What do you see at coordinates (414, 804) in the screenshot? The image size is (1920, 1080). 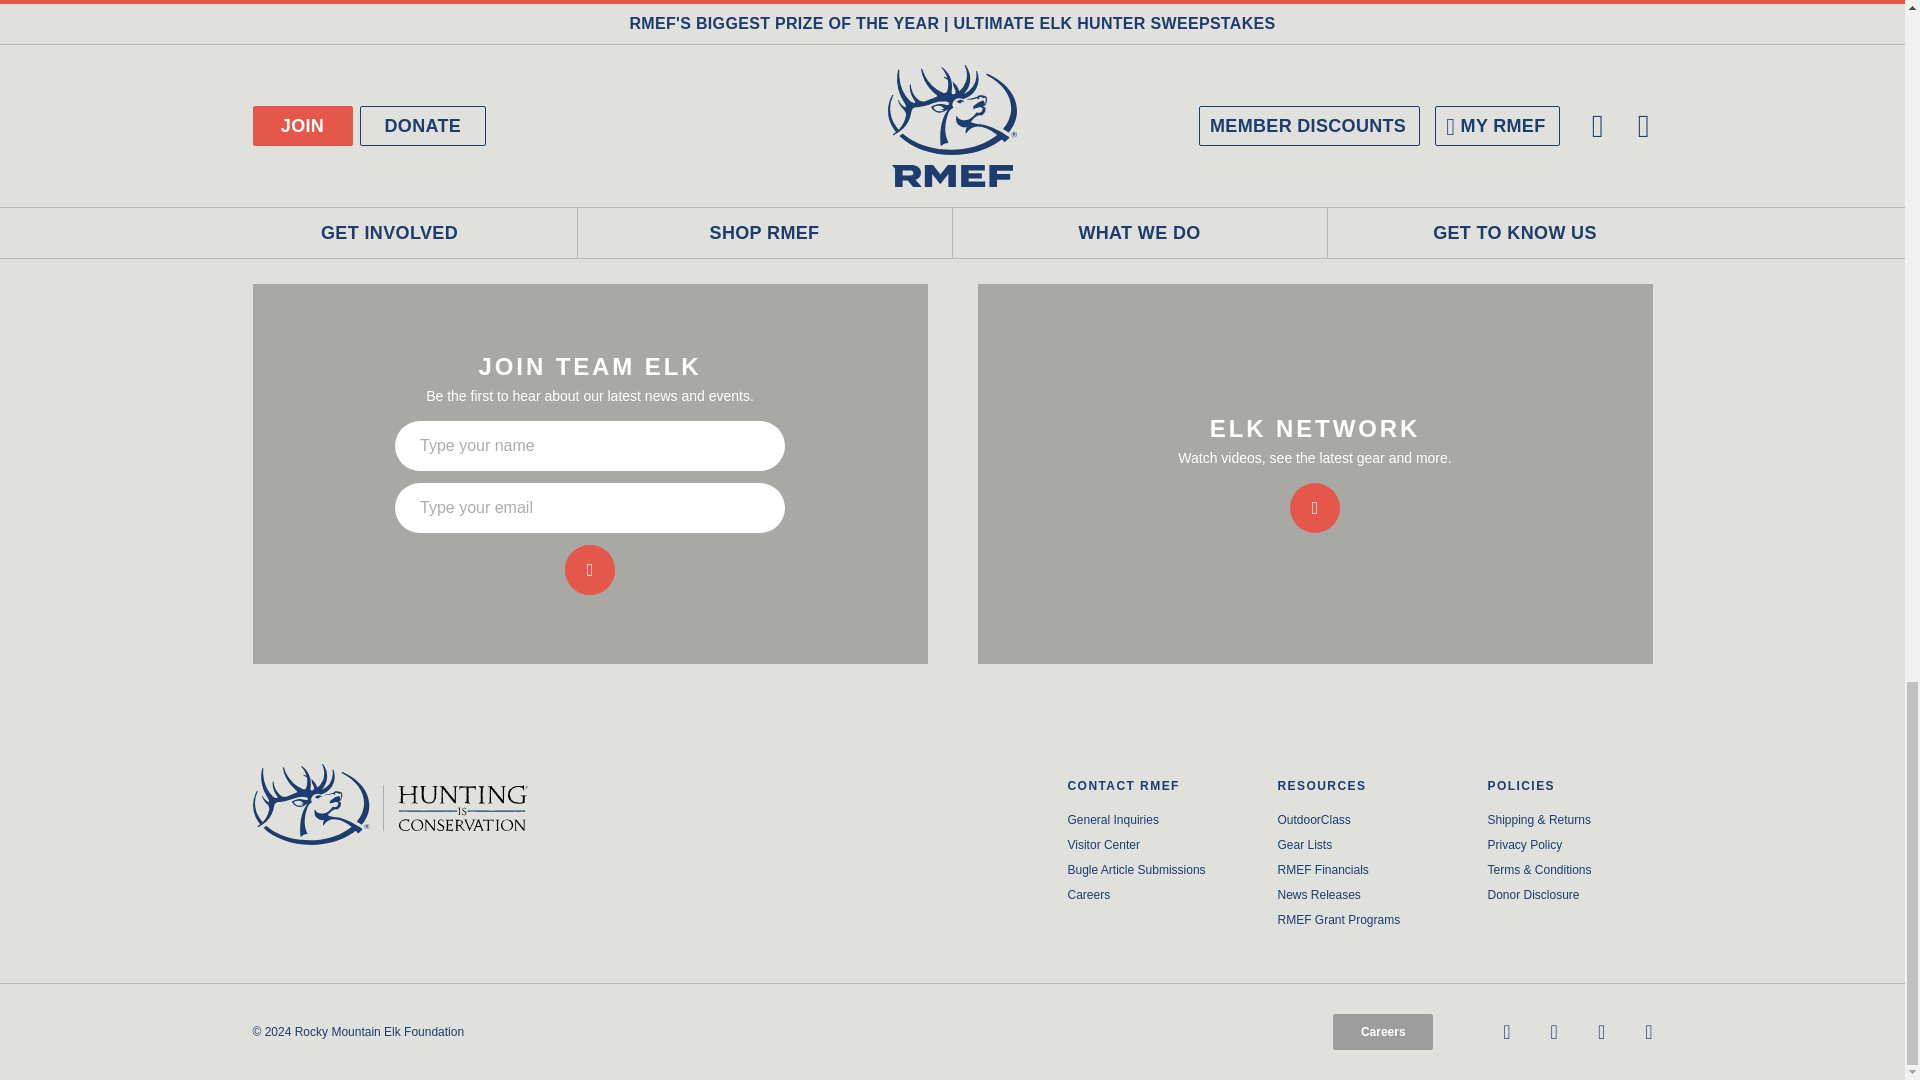 I see `Home` at bounding box center [414, 804].